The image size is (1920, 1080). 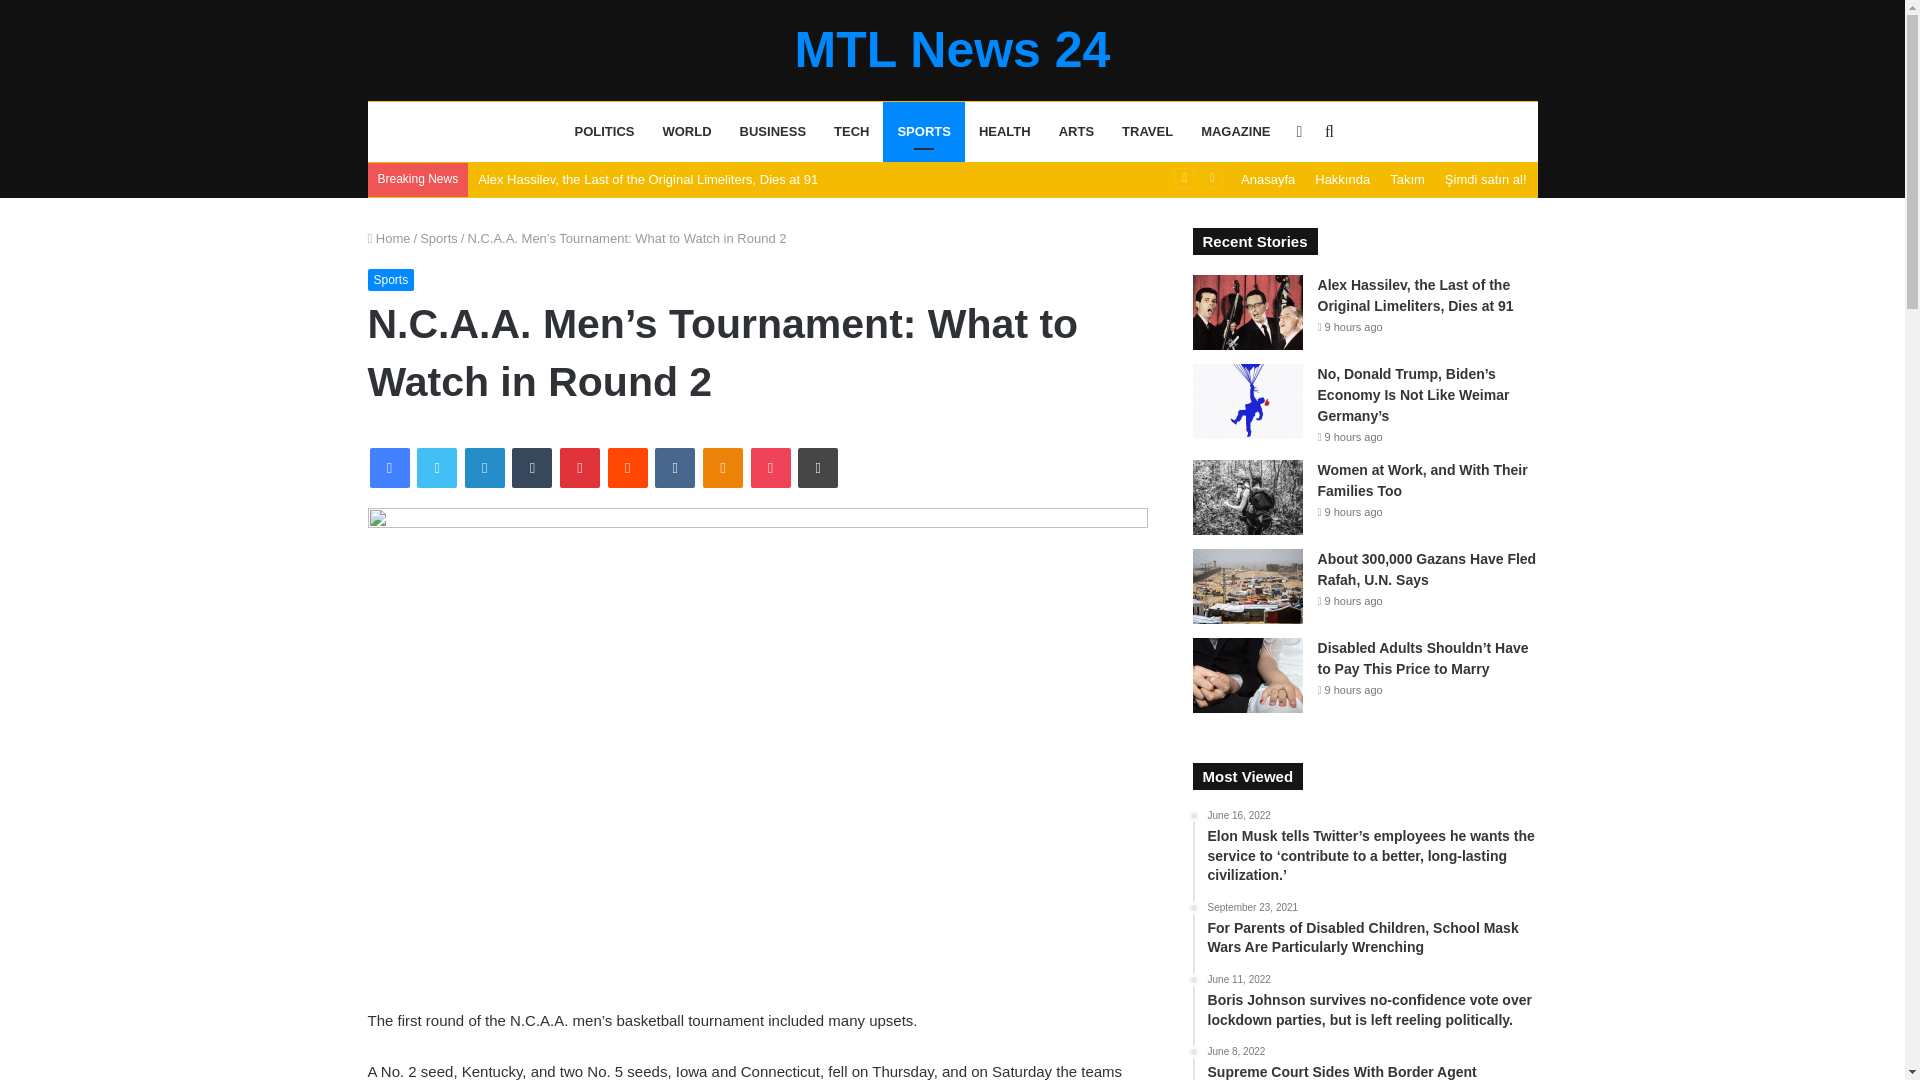 What do you see at coordinates (532, 468) in the screenshot?
I see `Tumblr` at bounding box center [532, 468].